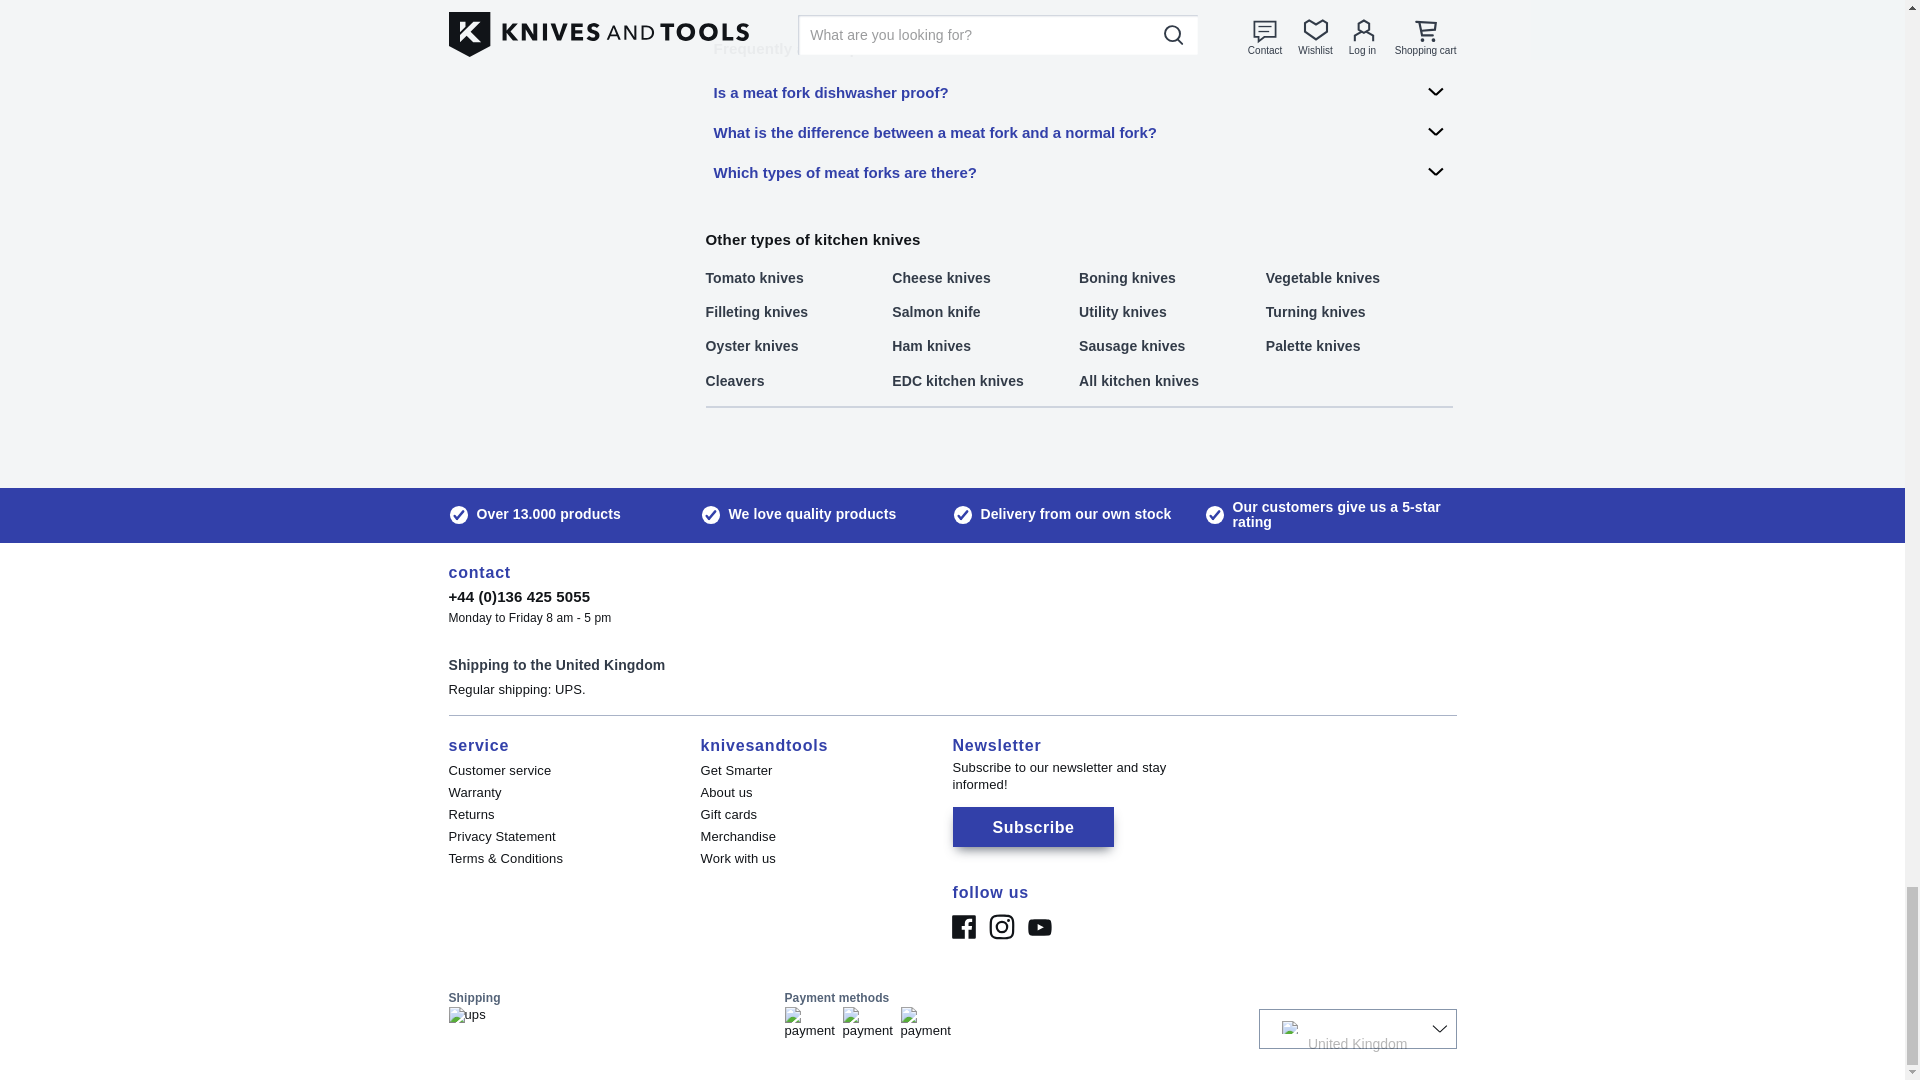 This screenshot has height=1080, width=1920. I want to click on Youtube, so click(1038, 927).